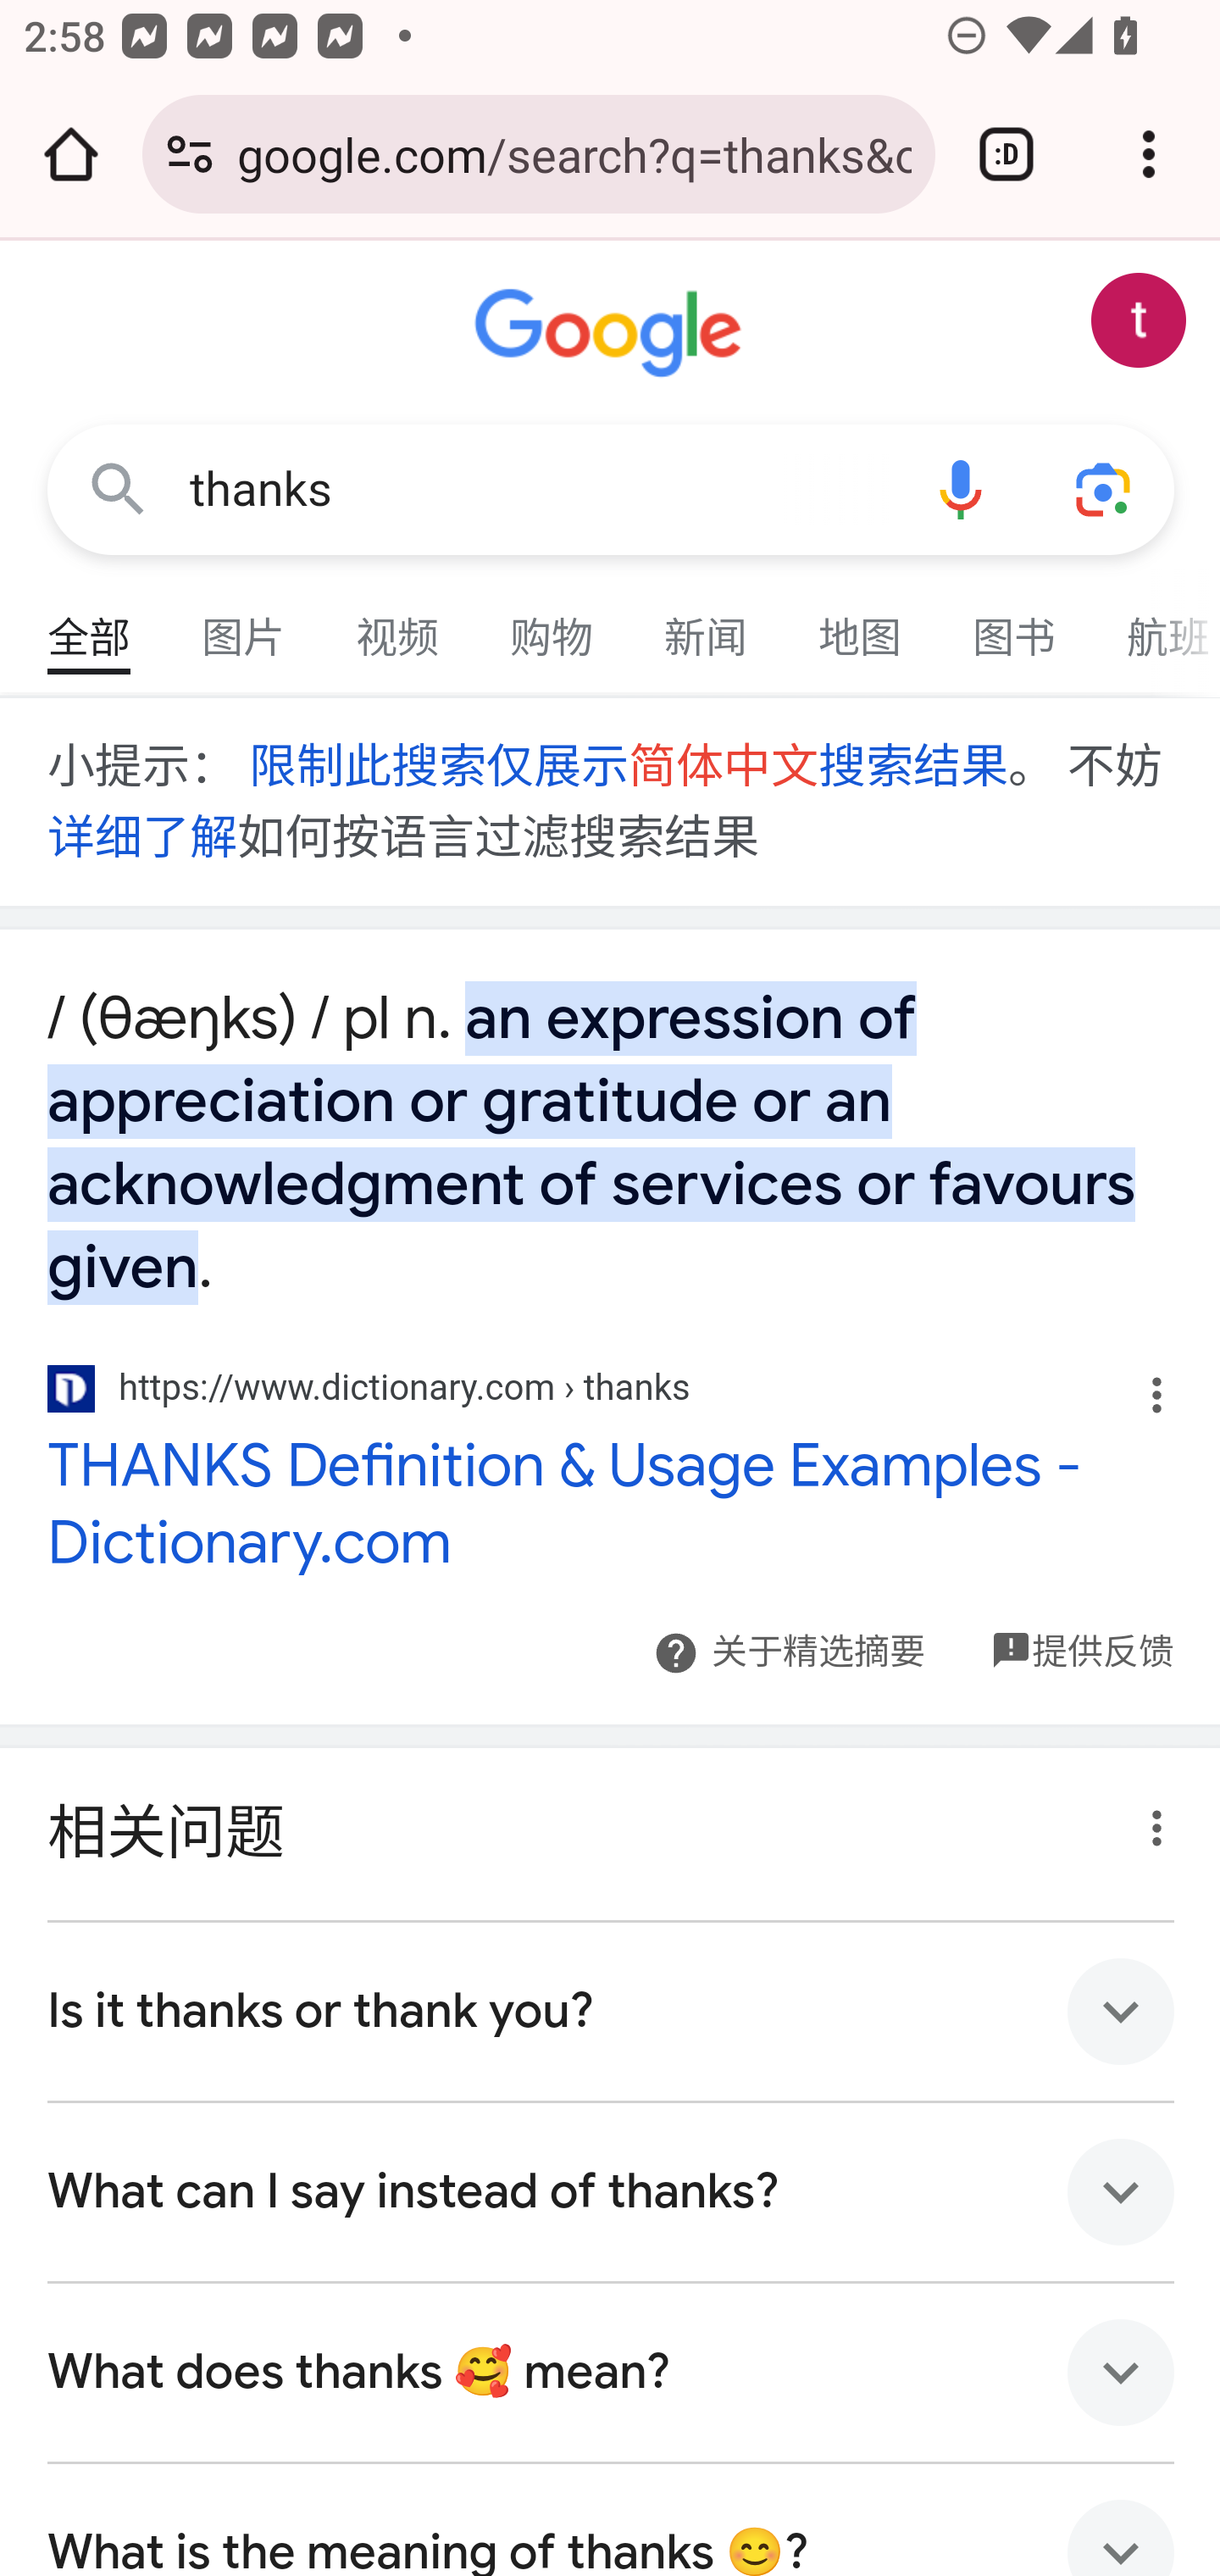  I want to click on Connection is secure, so click(190, 154).